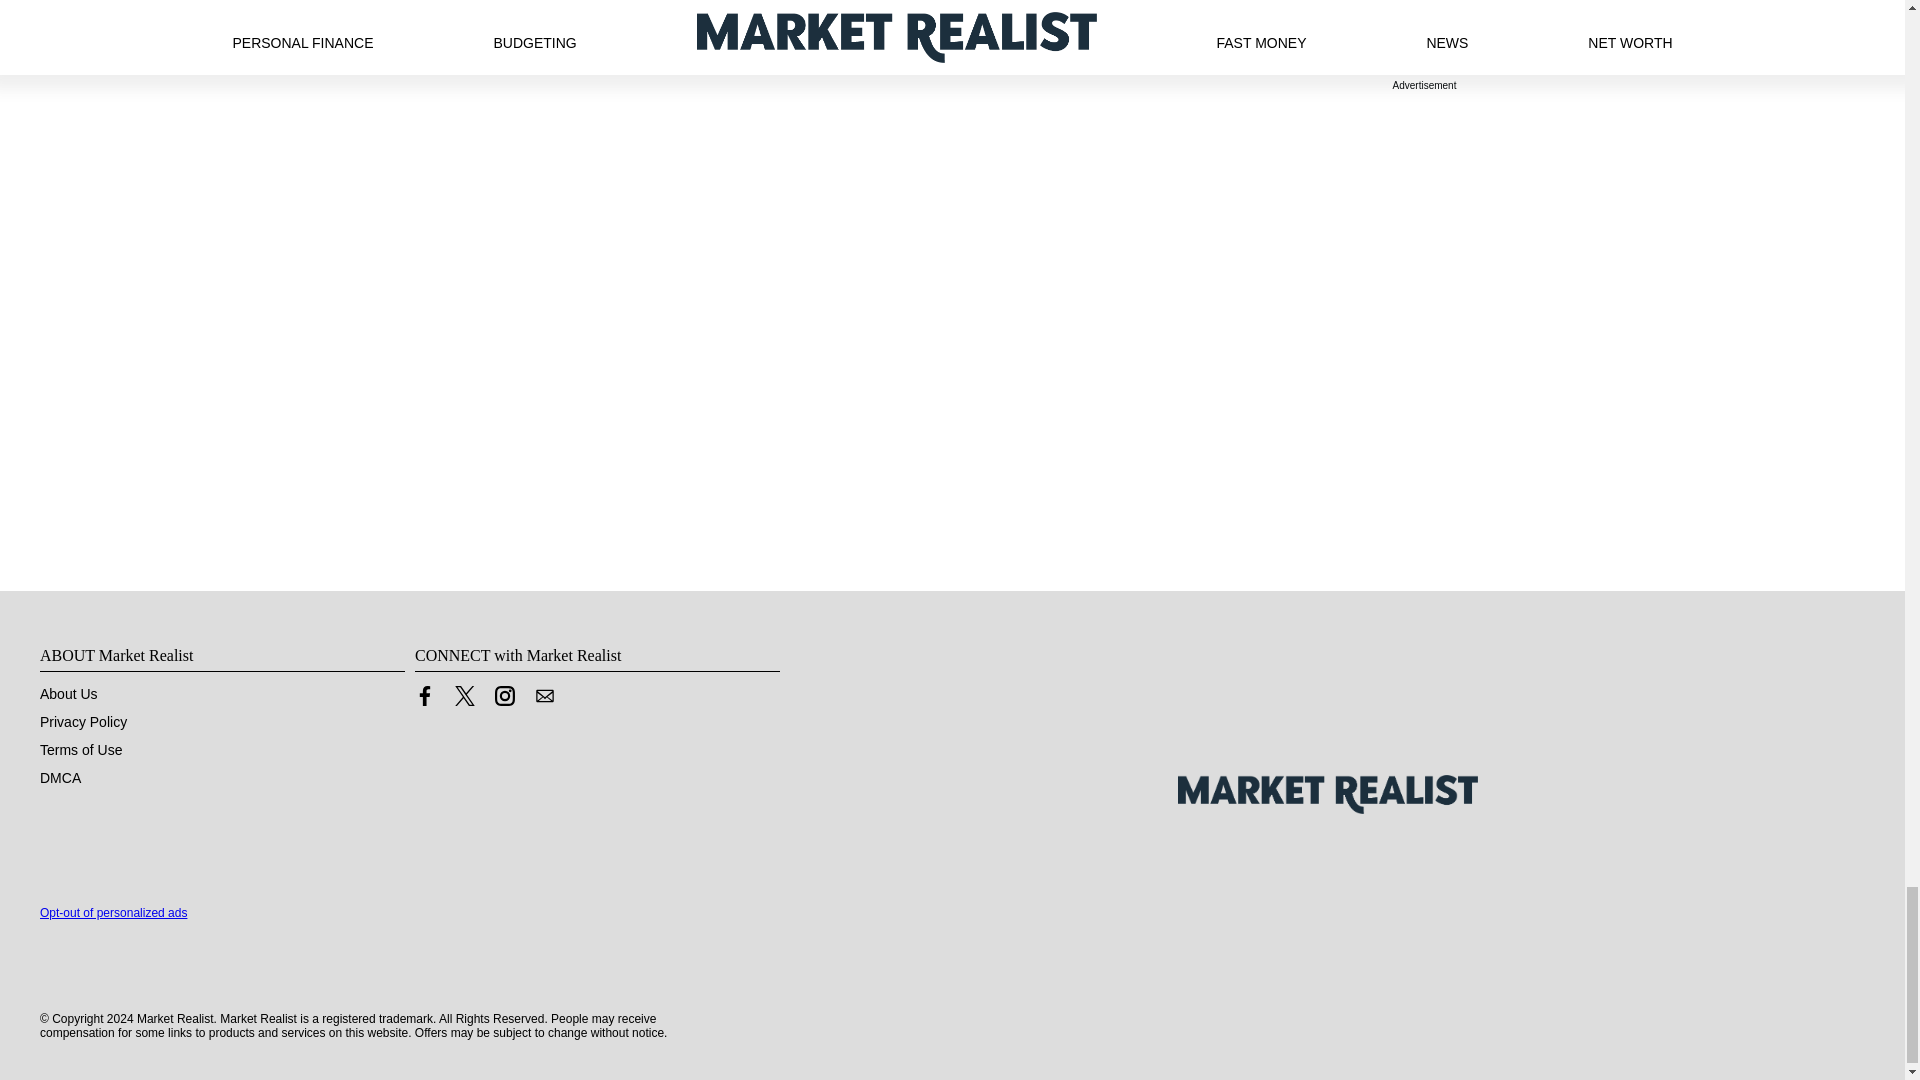  What do you see at coordinates (424, 696) in the screenshot?
I see `Link to Facebook` at bounding box center [424, 696].